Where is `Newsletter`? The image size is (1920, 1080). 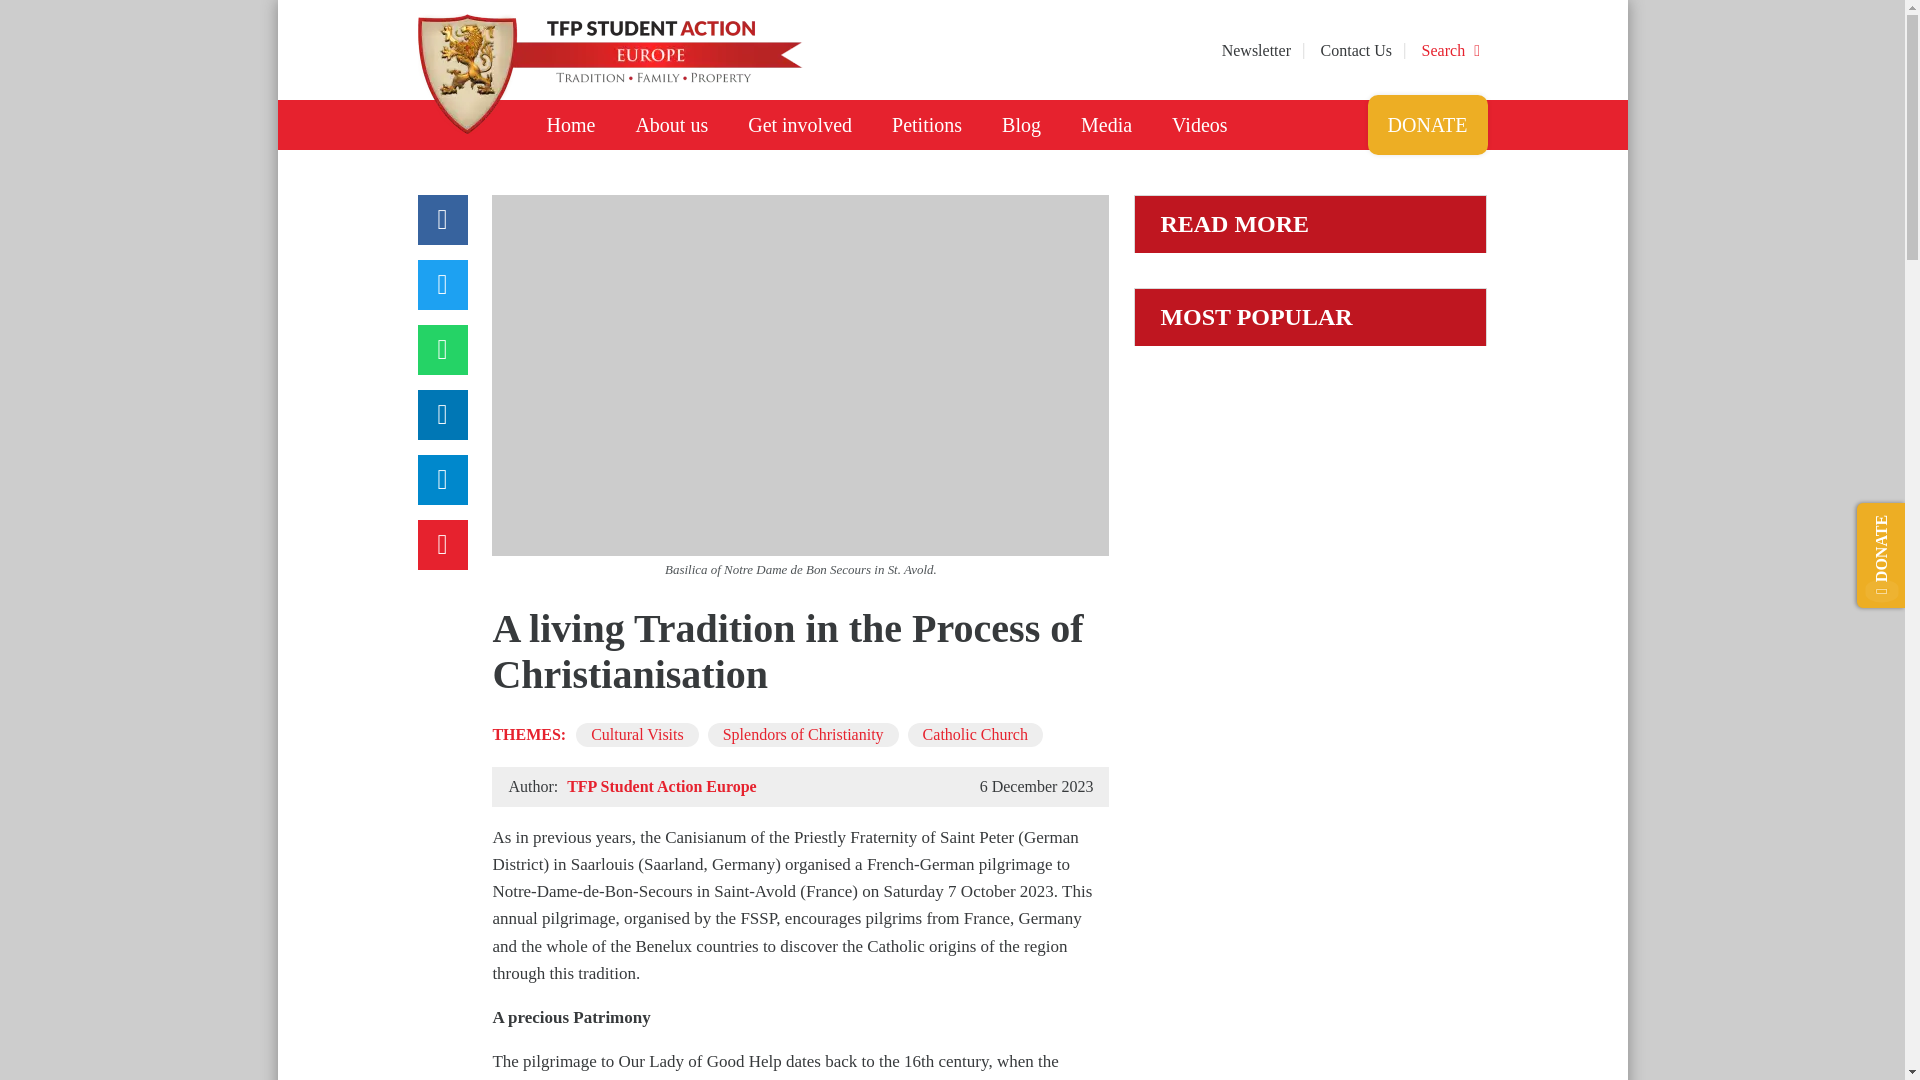 Newsletter is located at coordinates (1258, 50).